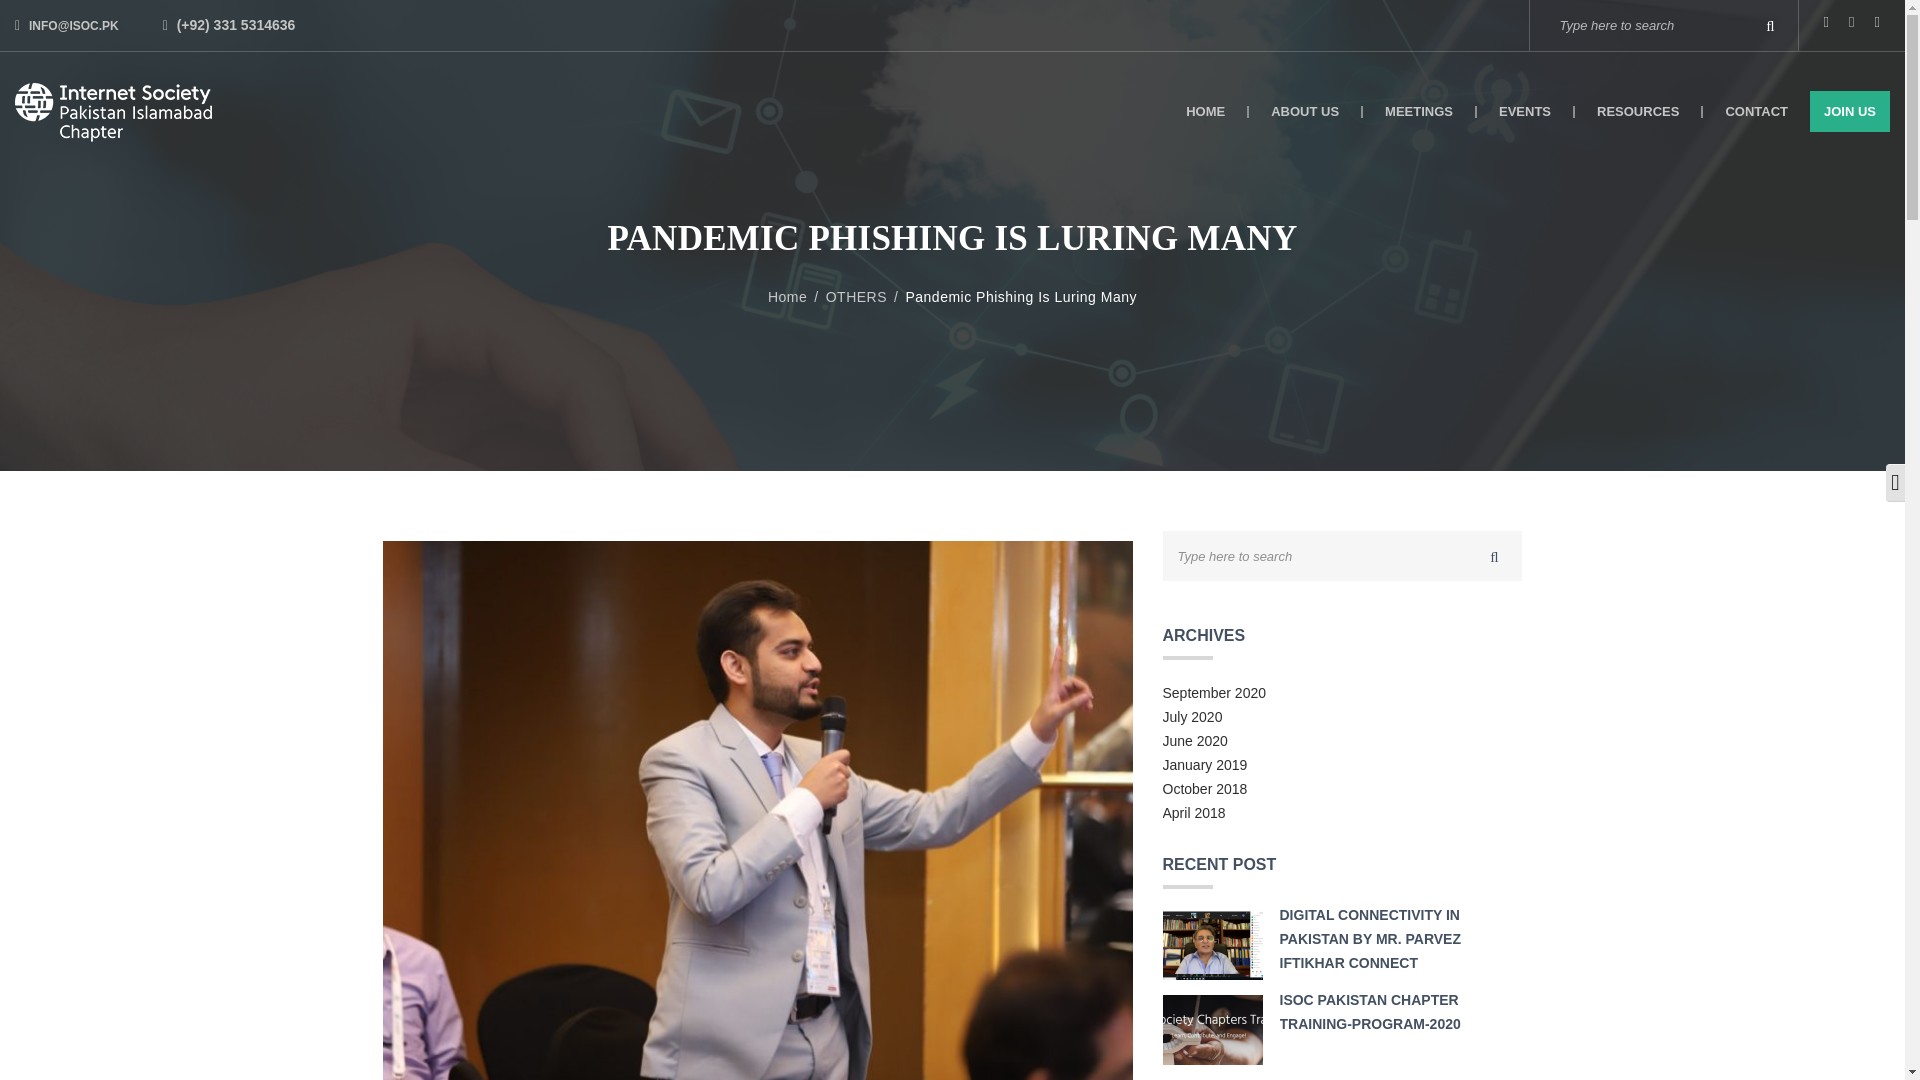 This screenshot has height=1080, width=1920. What do you see at coordinates (1206, 110) in the screenshot?
I see `HOME` at bounding box center [1206, 110].